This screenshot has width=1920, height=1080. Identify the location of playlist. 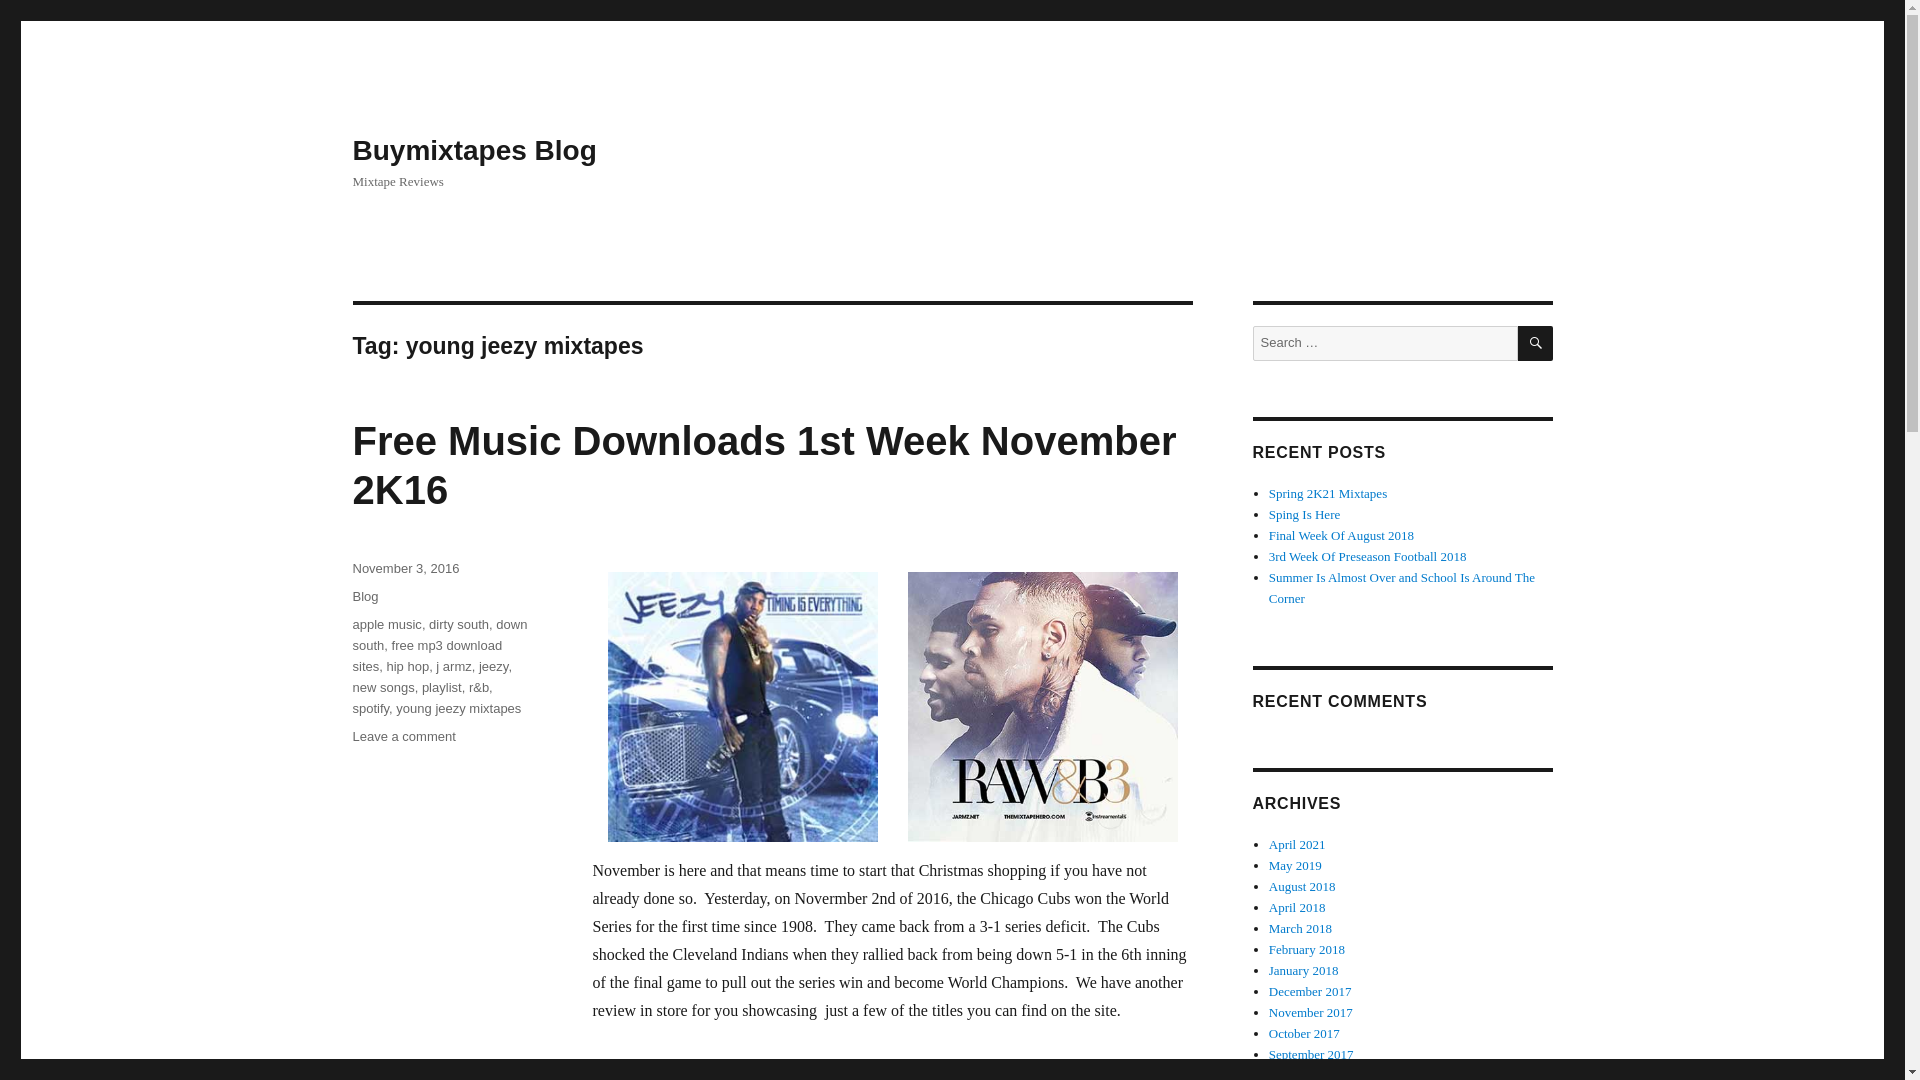
(442, 688).